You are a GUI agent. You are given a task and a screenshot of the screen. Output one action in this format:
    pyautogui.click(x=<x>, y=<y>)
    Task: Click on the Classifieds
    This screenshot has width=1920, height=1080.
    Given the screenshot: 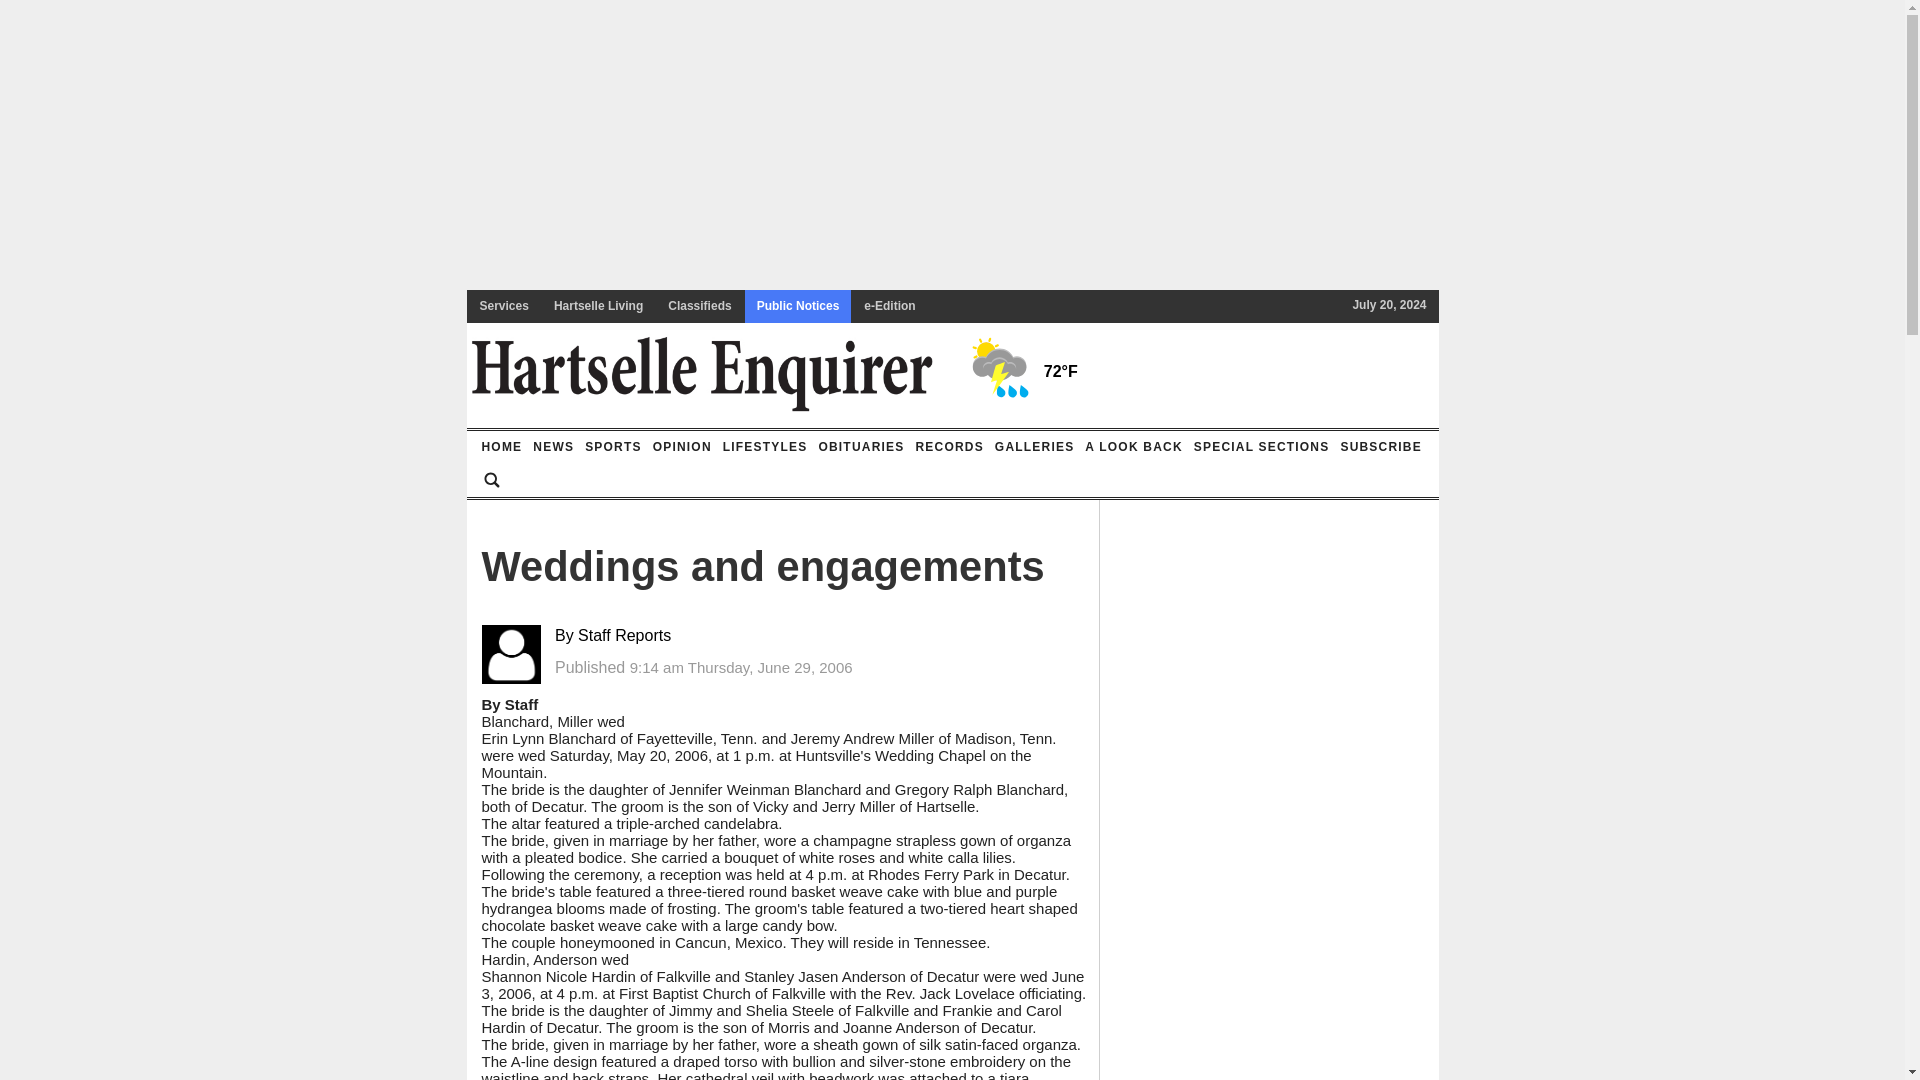 What is the action you would take?
    pyautogui.click(x=700, y=306)
    